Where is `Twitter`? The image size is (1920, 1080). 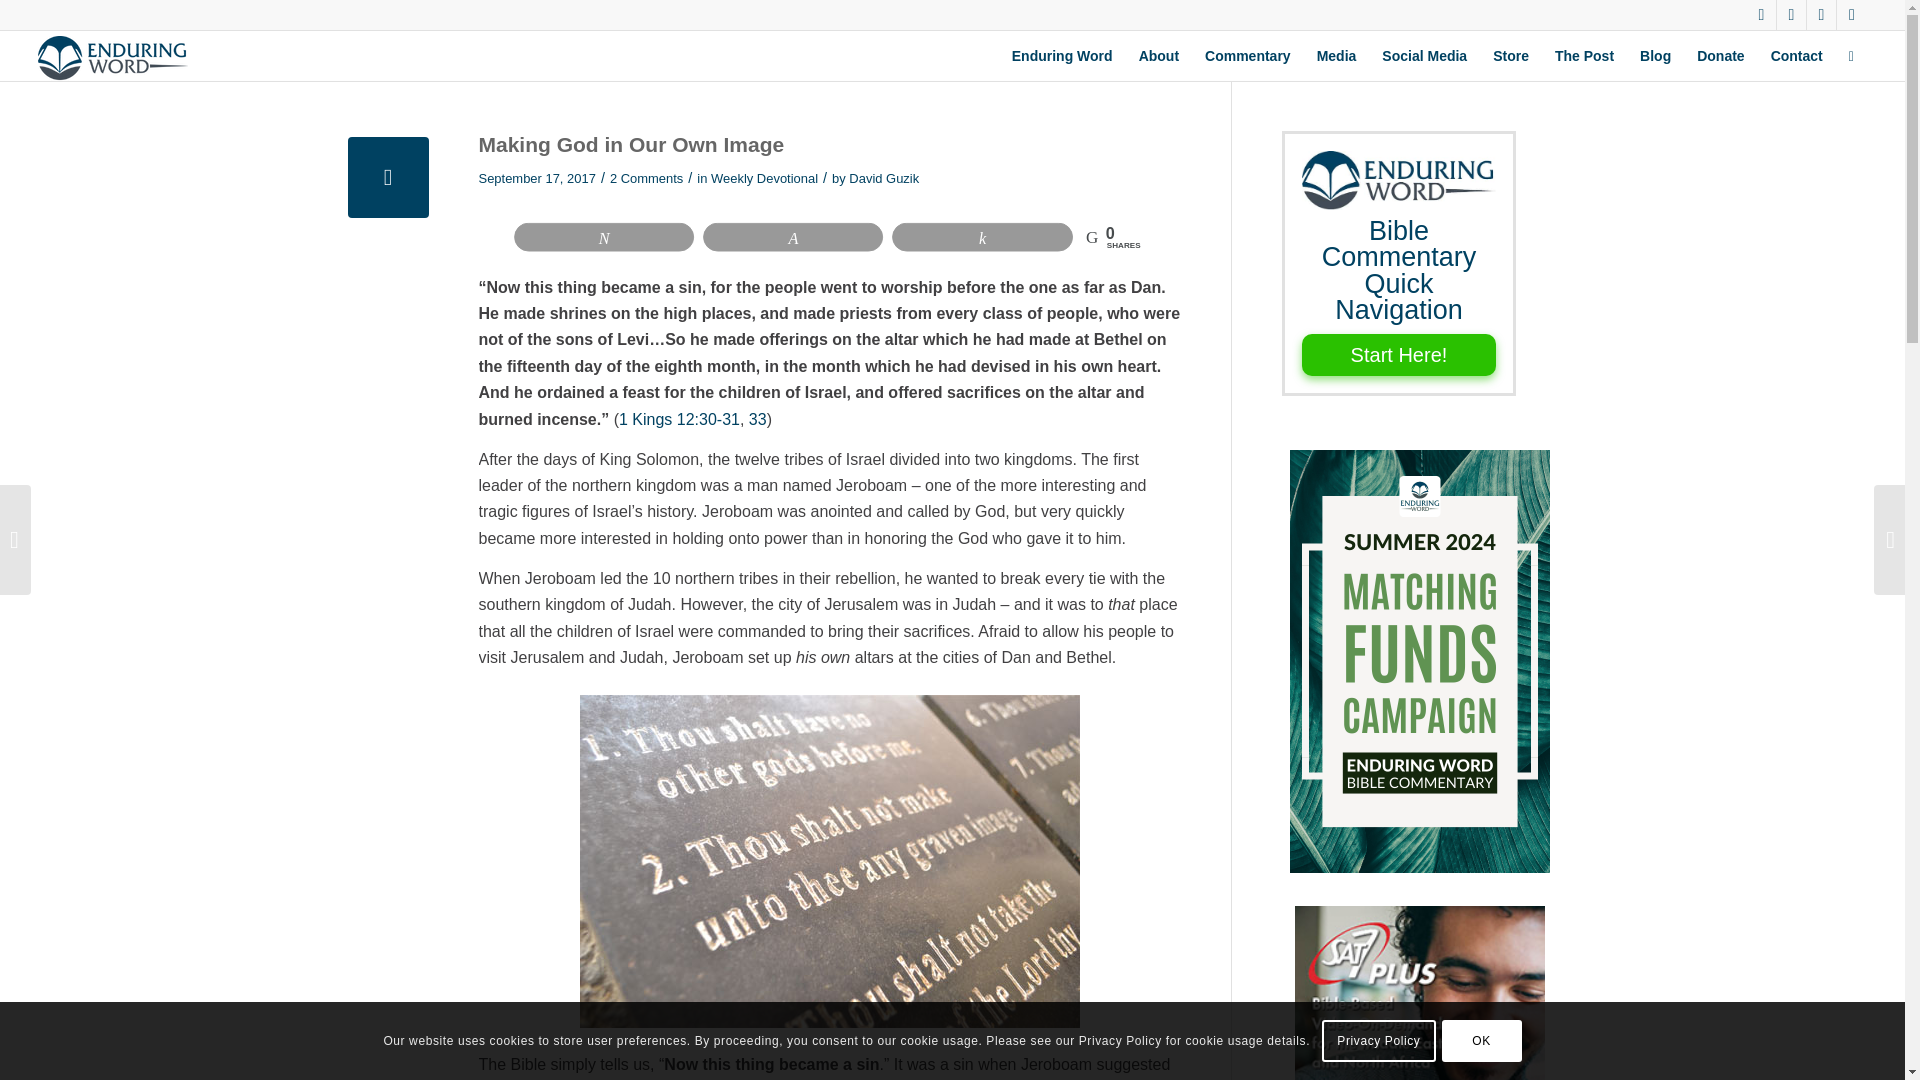
Twitter is located at coordinates (1762, 15).